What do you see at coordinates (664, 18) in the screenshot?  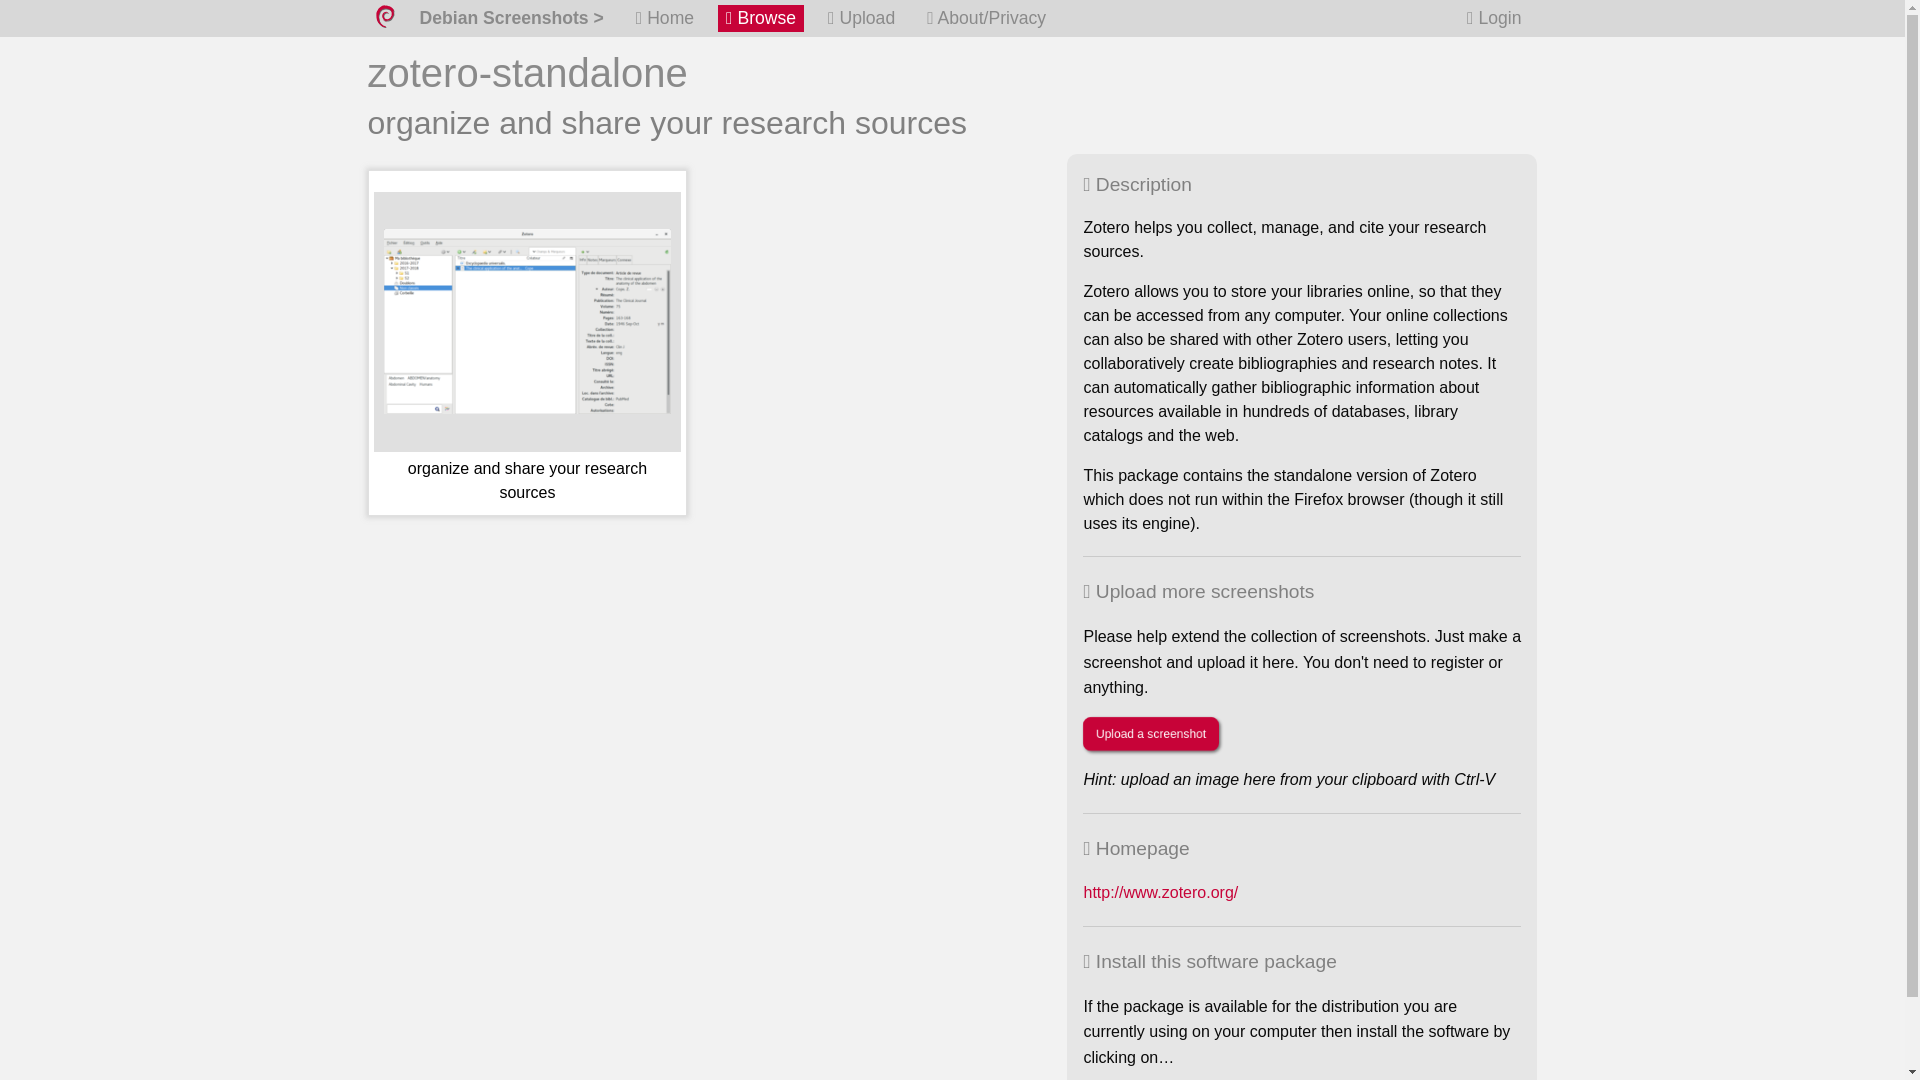 I see `Home` at bounding box center [664, 18].